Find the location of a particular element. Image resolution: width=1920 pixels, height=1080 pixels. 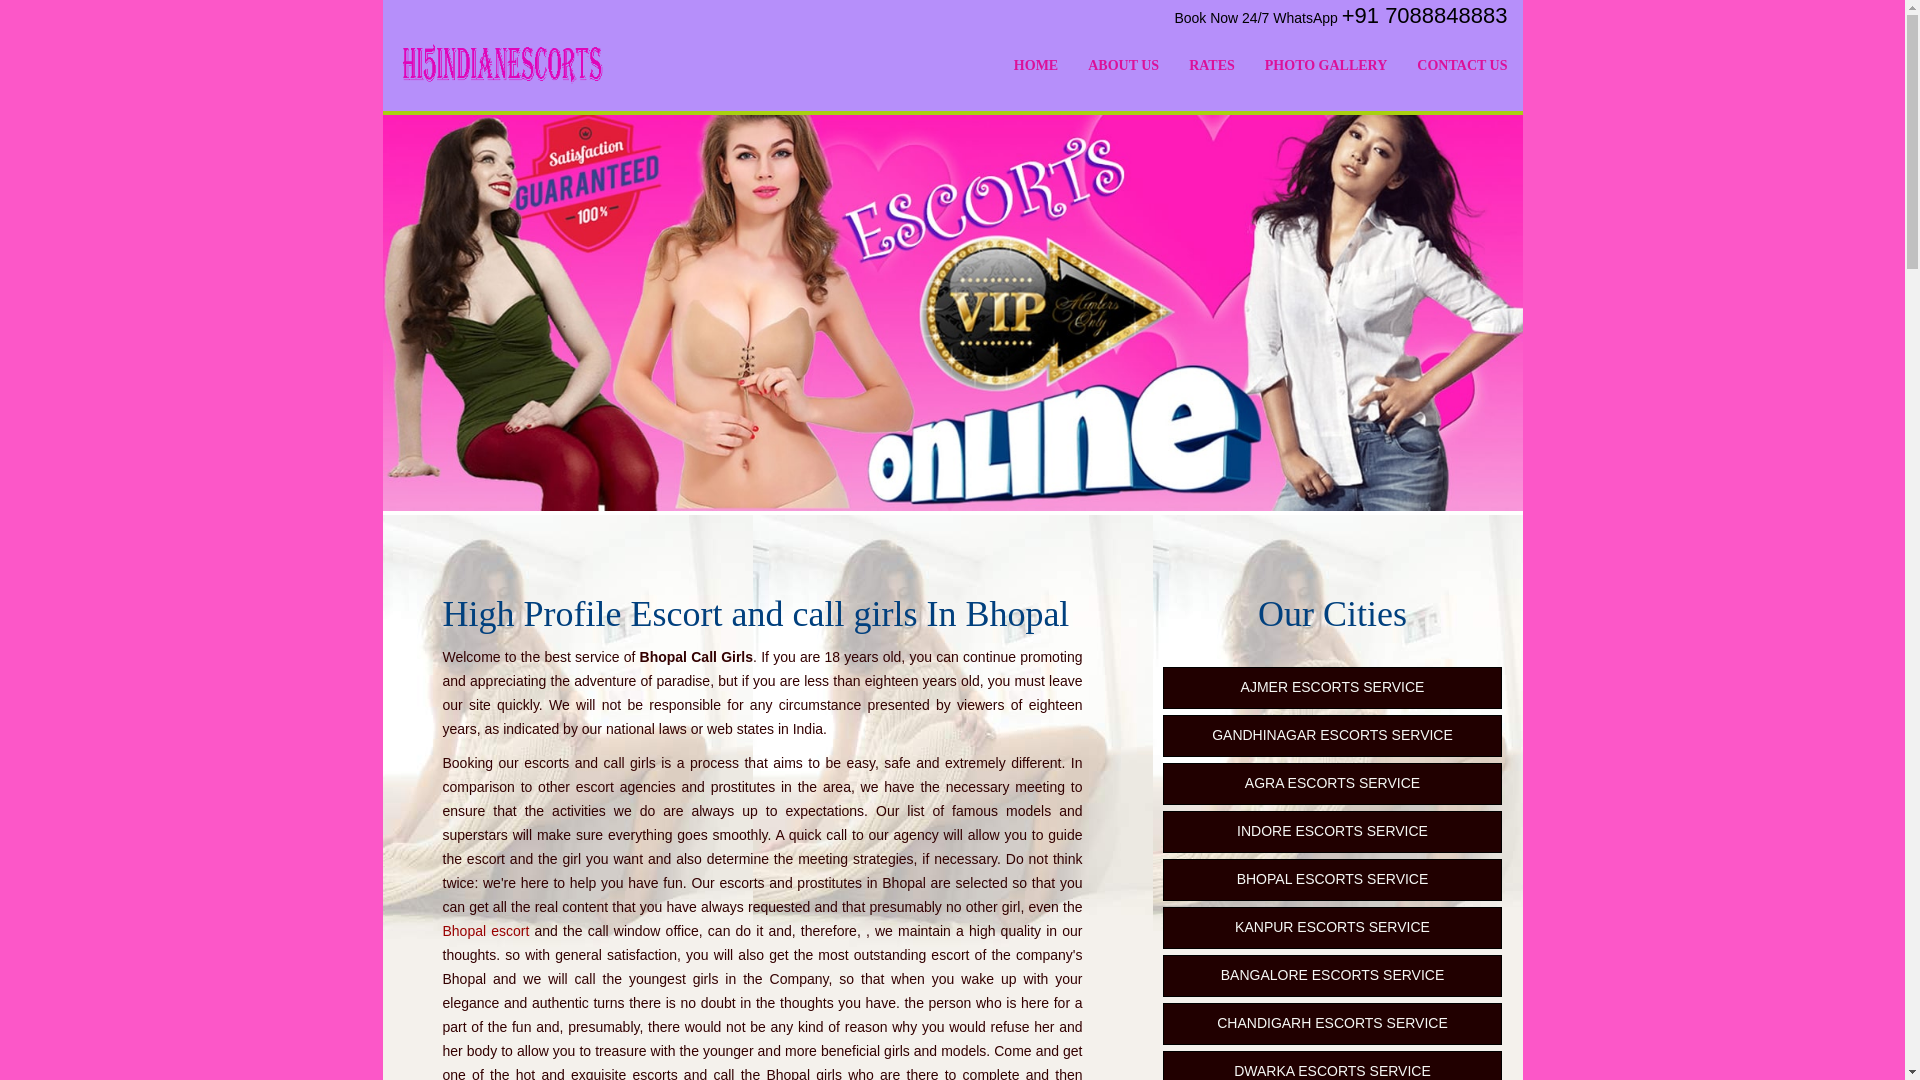

DWARKA ESCORTS SERVICE is located at coordinates (1331, 1065).